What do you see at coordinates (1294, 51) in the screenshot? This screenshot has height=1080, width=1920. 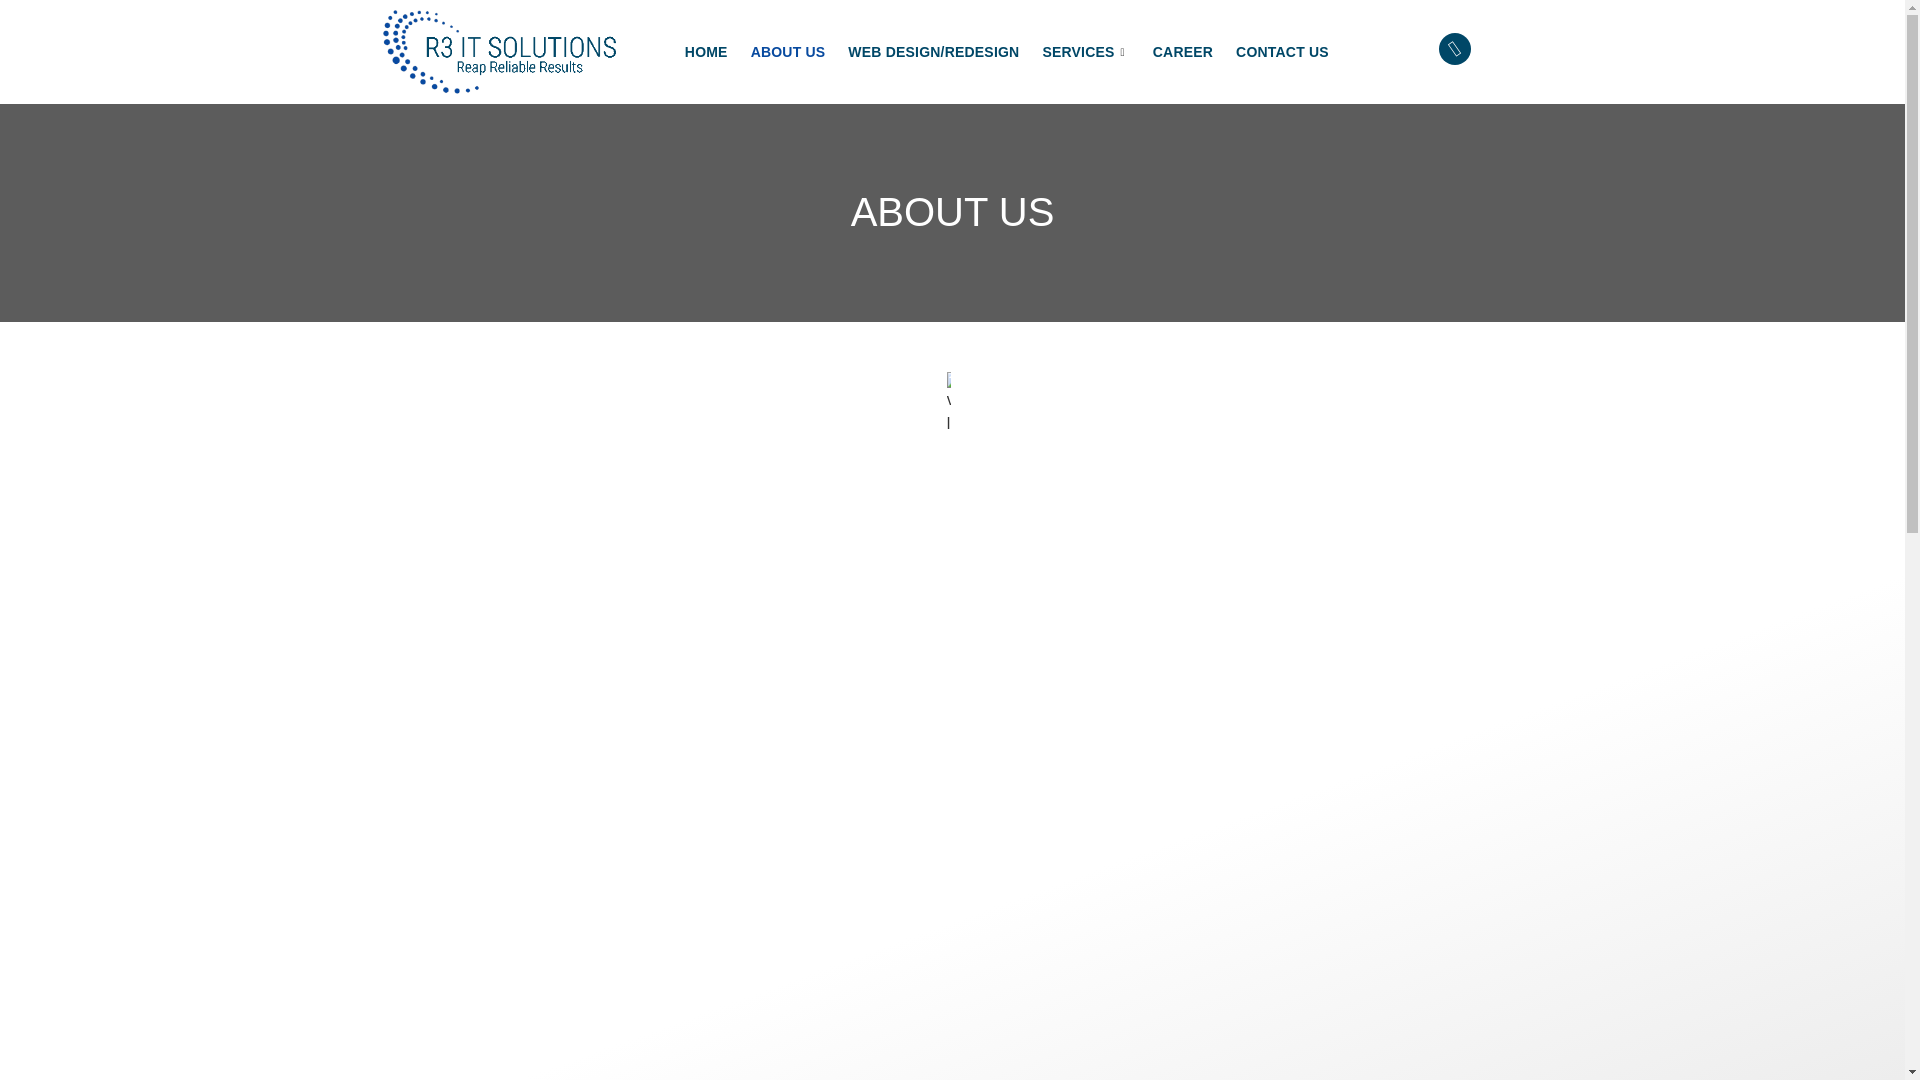 I see `CONTACT US` at bounding box center [1294, 51].